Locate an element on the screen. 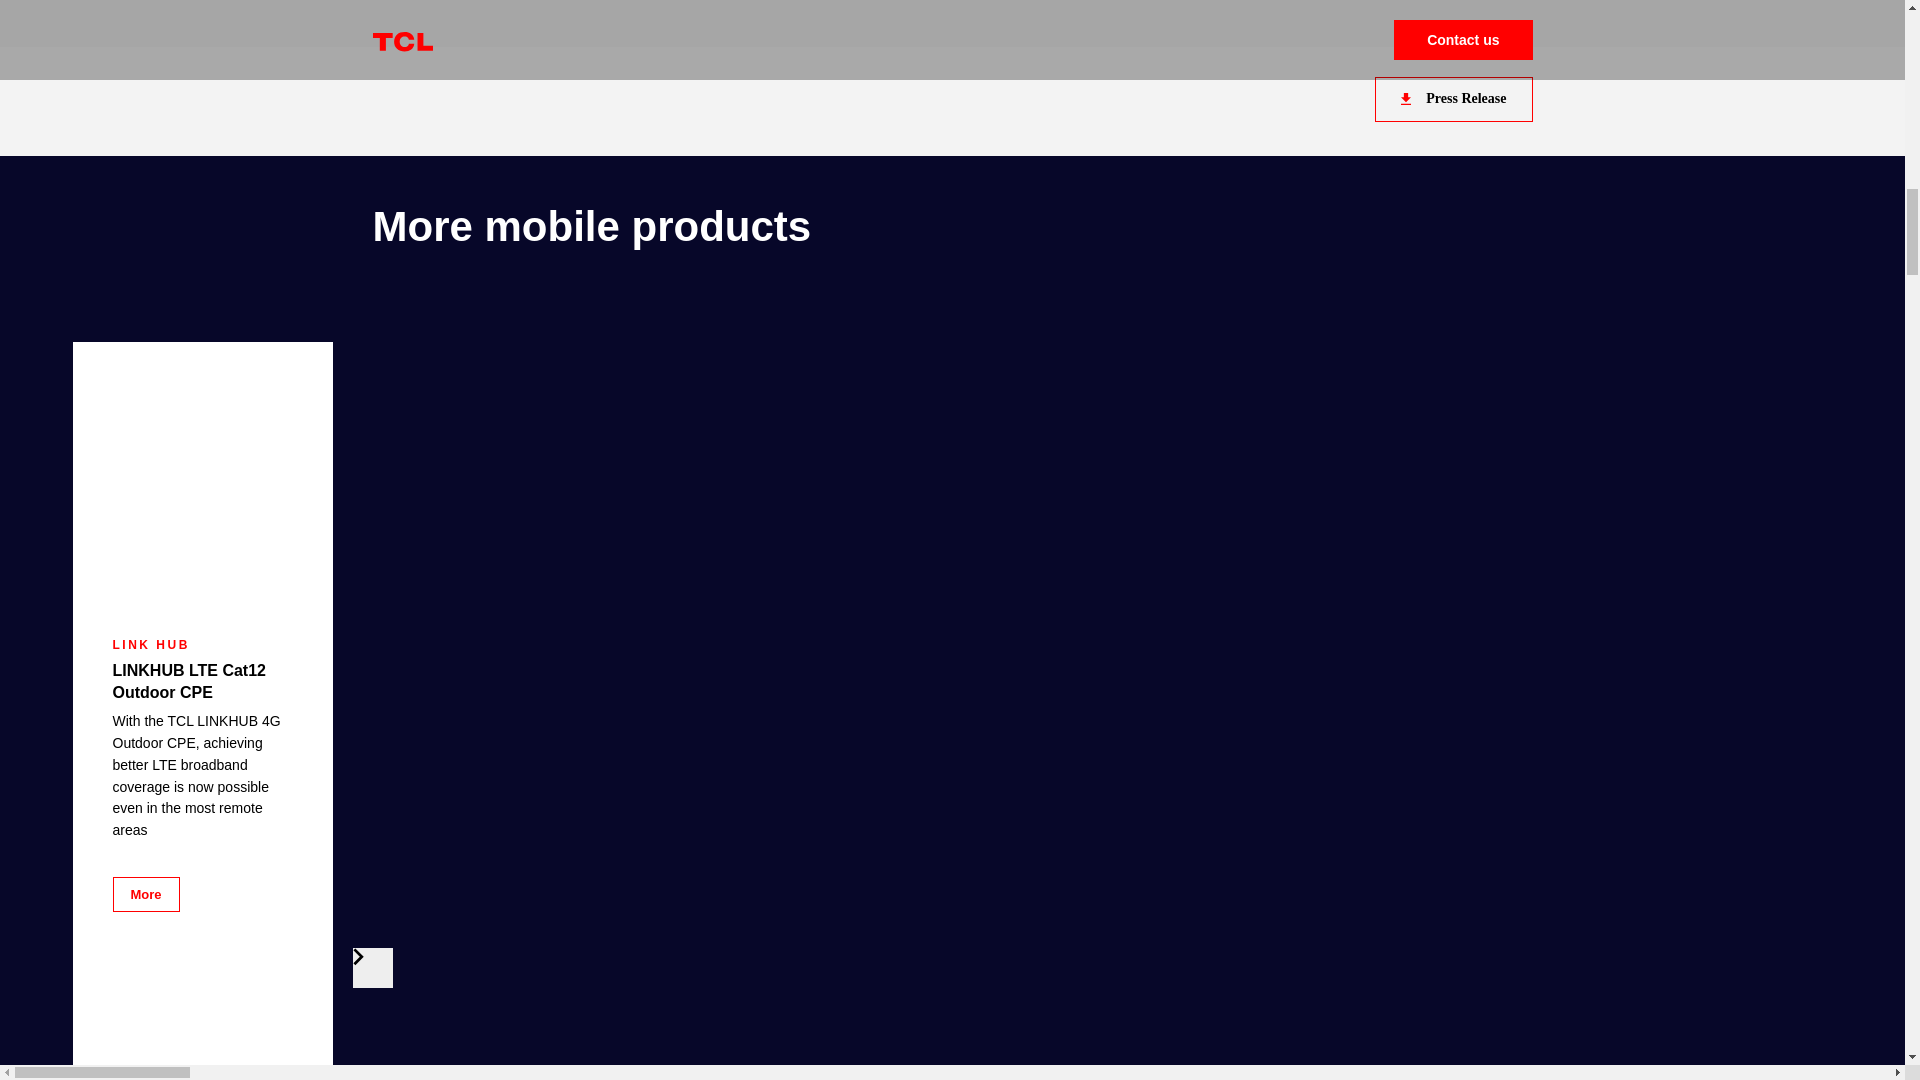 The height and width of the screenshot is (1080, 1920). More is located at coordinates (144, 894).